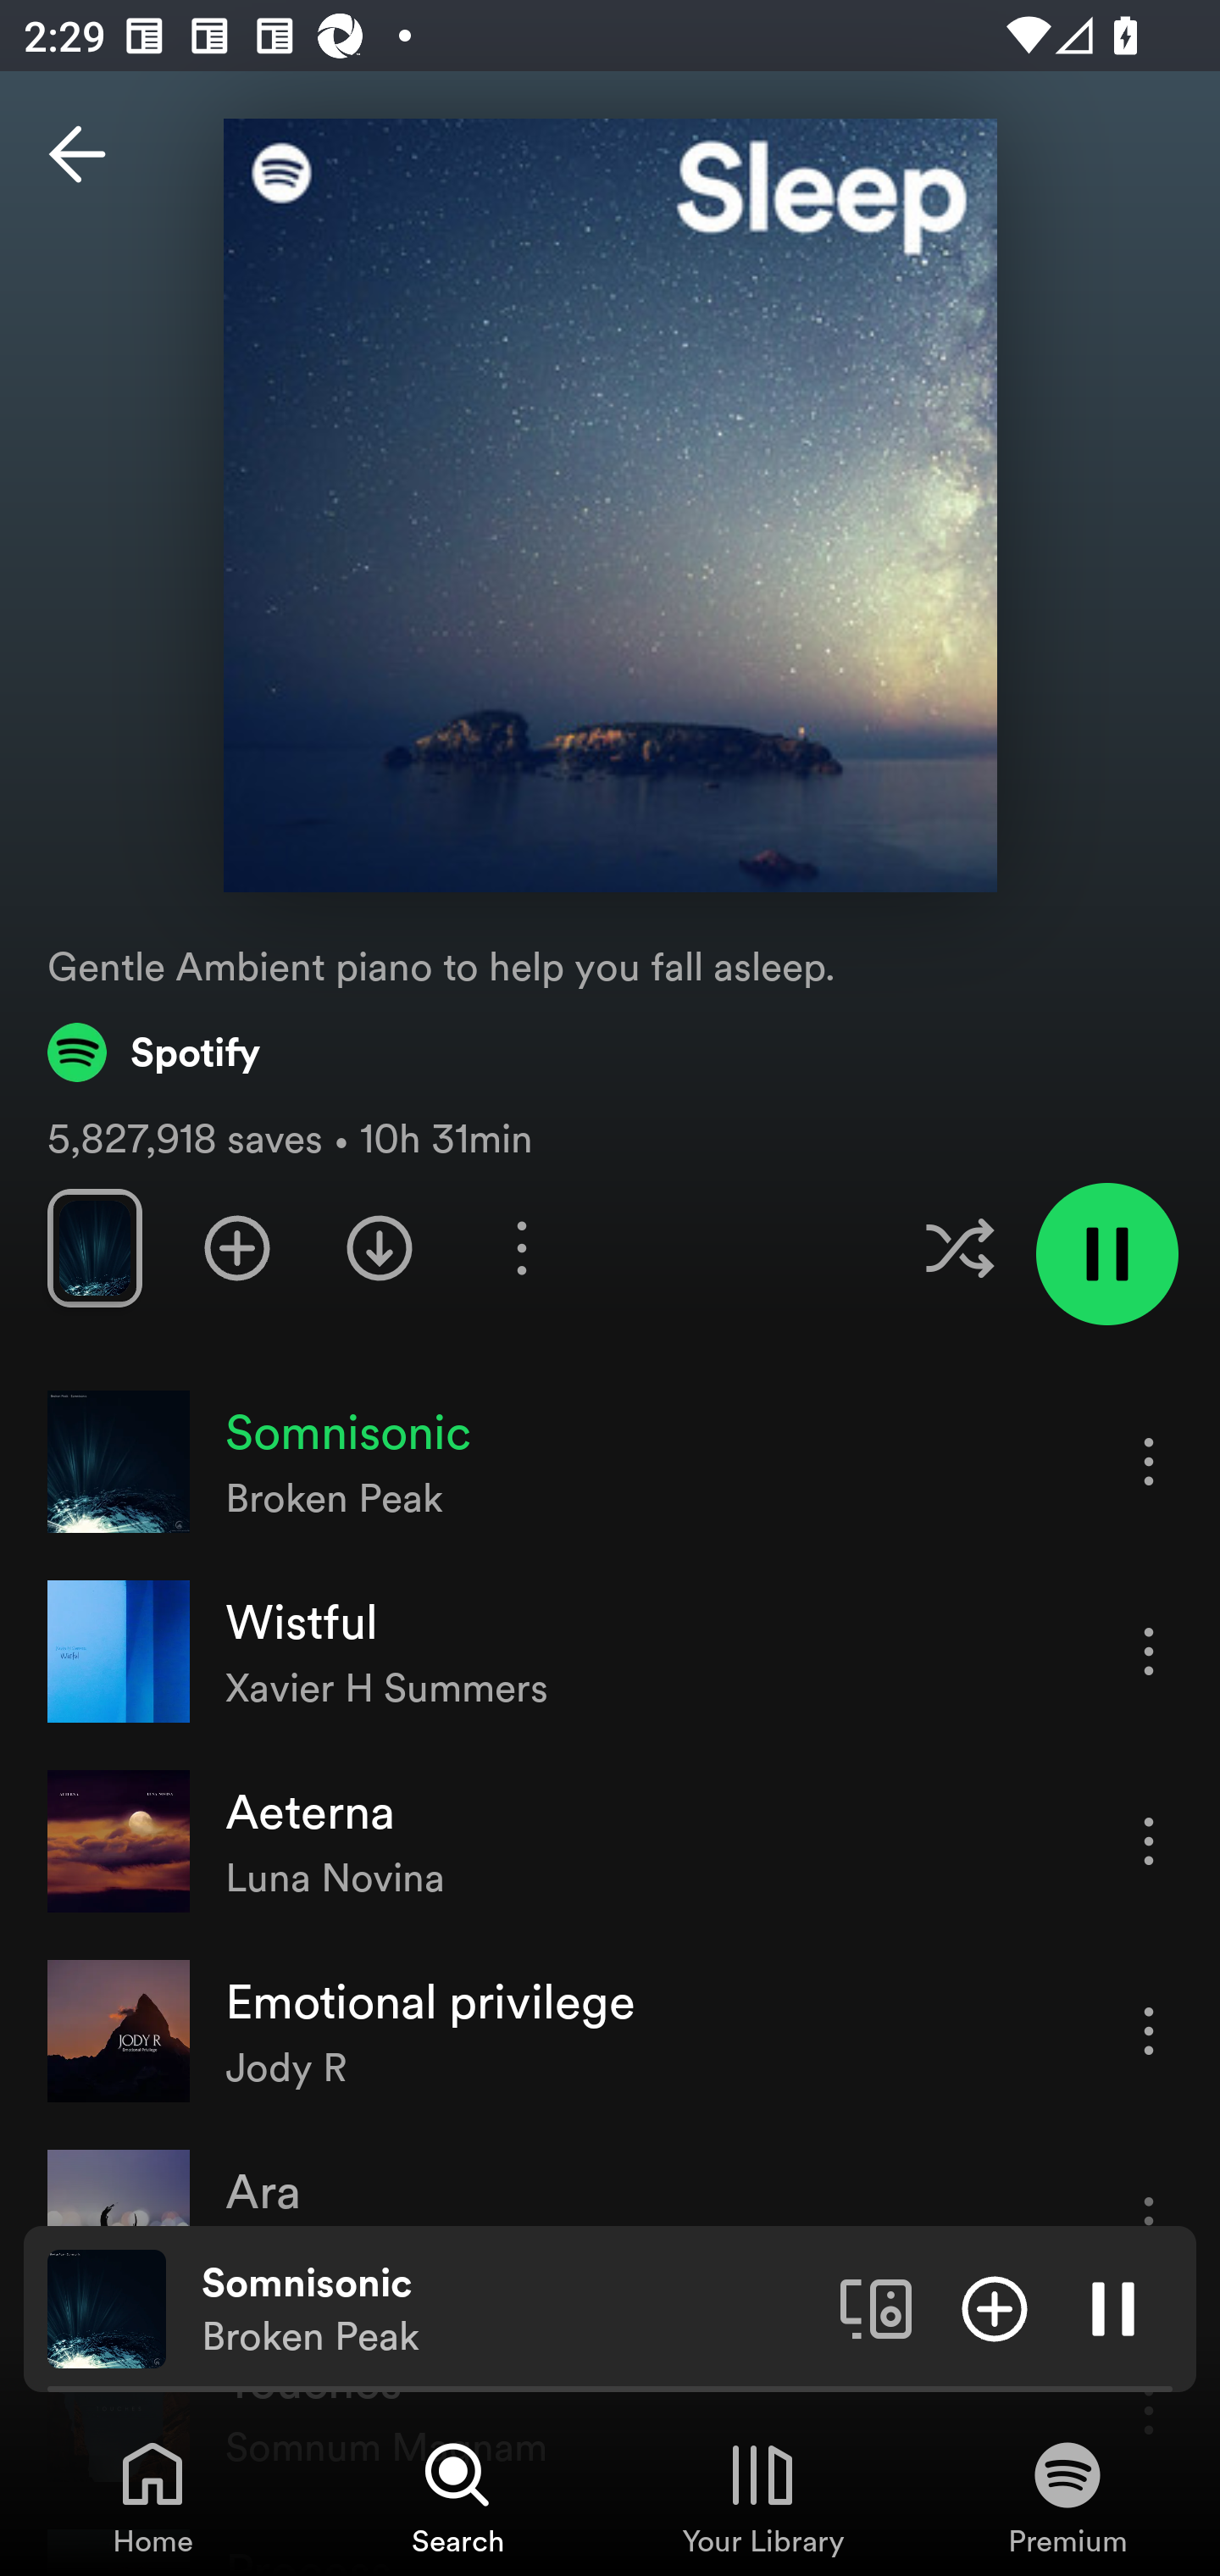  I want to click on Pause playlist, so click(1106, 1254).